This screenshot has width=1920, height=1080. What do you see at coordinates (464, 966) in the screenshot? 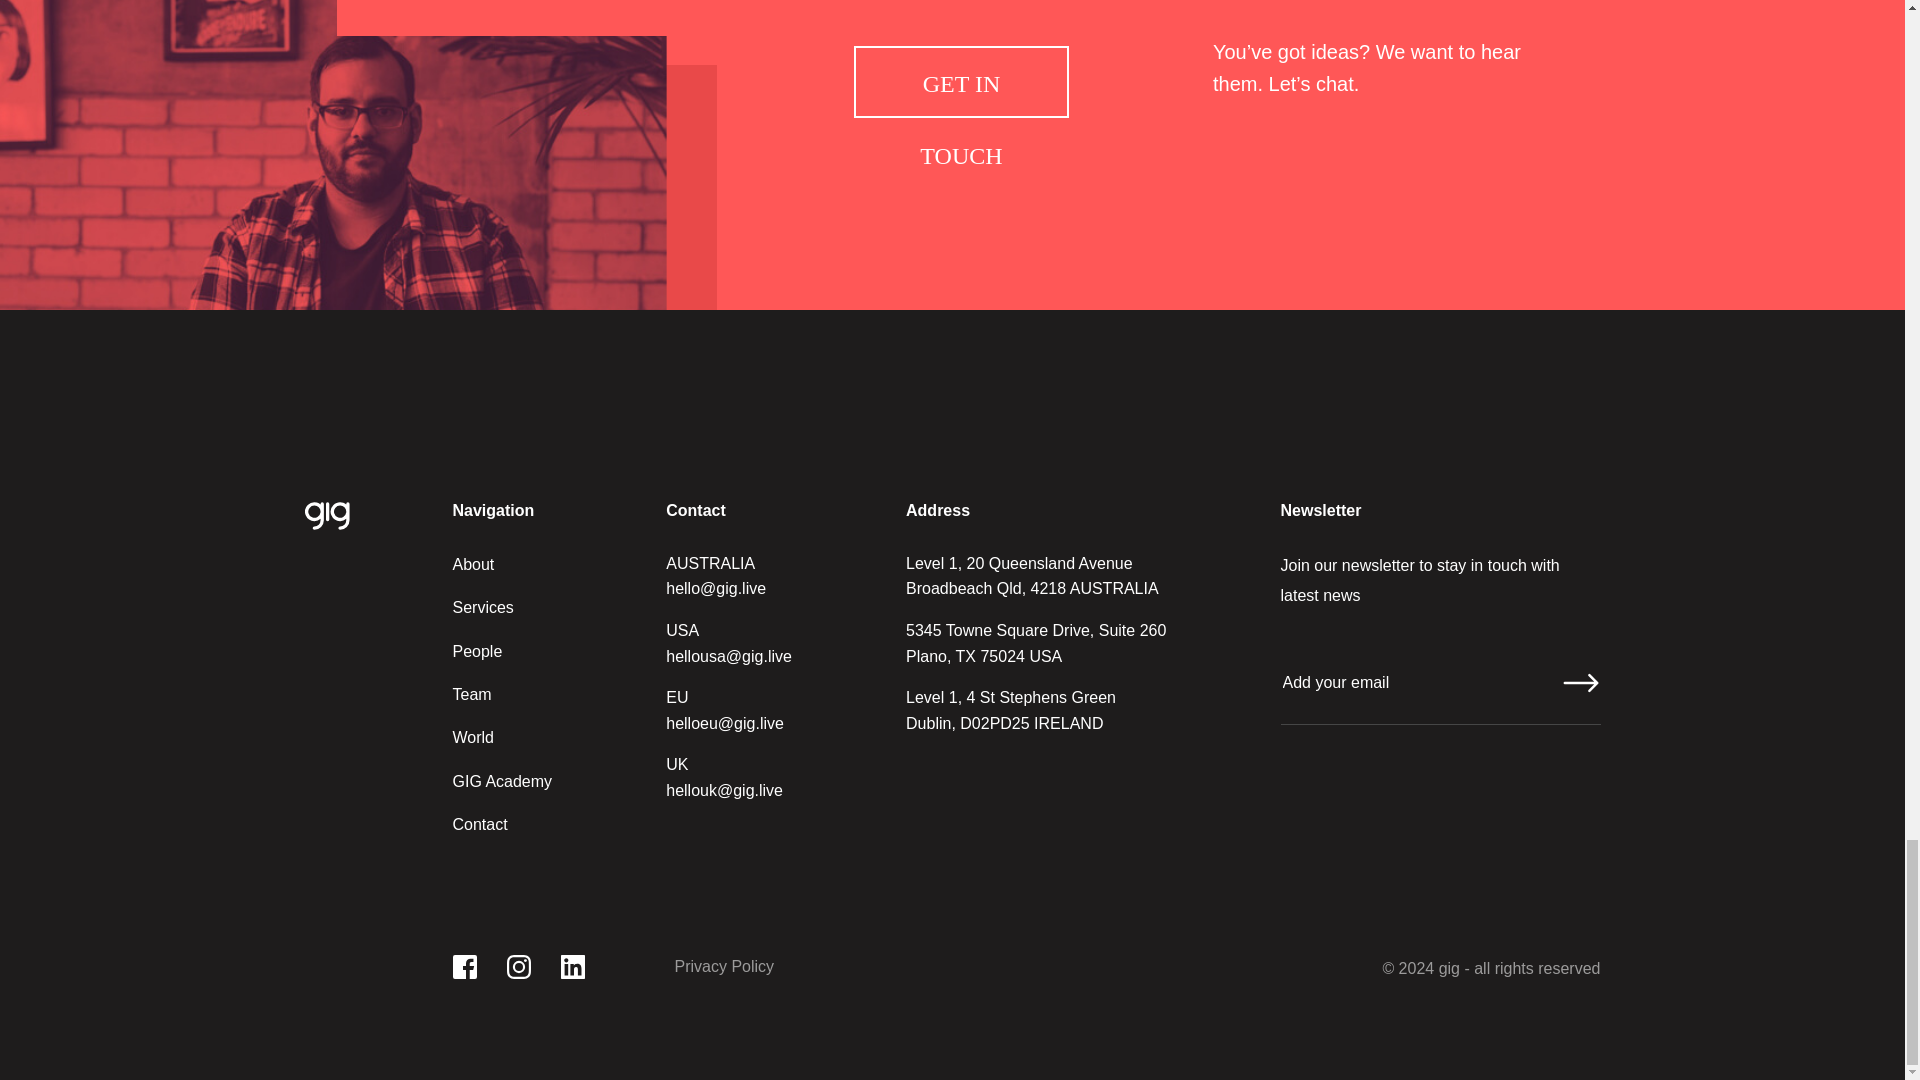
I see `Facebook` at bounding box center [464, 966].